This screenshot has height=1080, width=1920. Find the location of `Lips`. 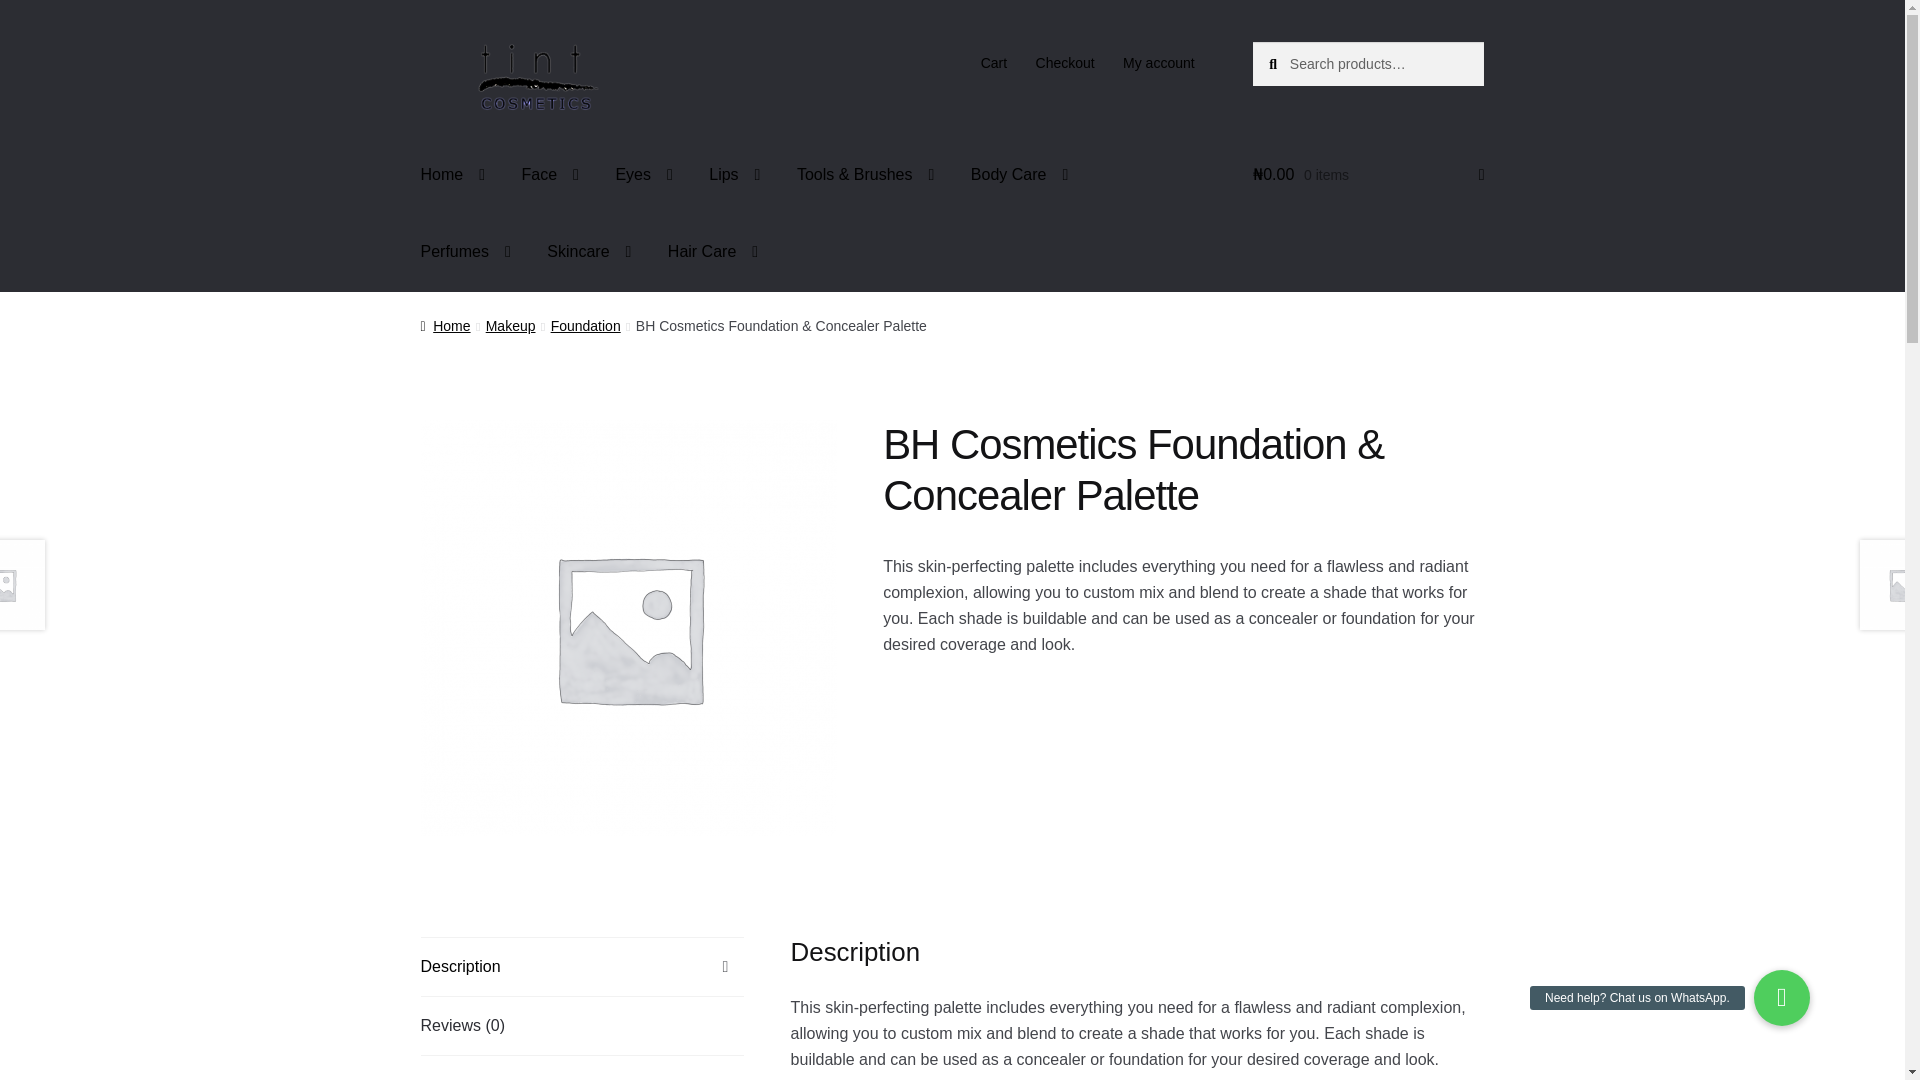

Lips is located at coordinates (734, 174).